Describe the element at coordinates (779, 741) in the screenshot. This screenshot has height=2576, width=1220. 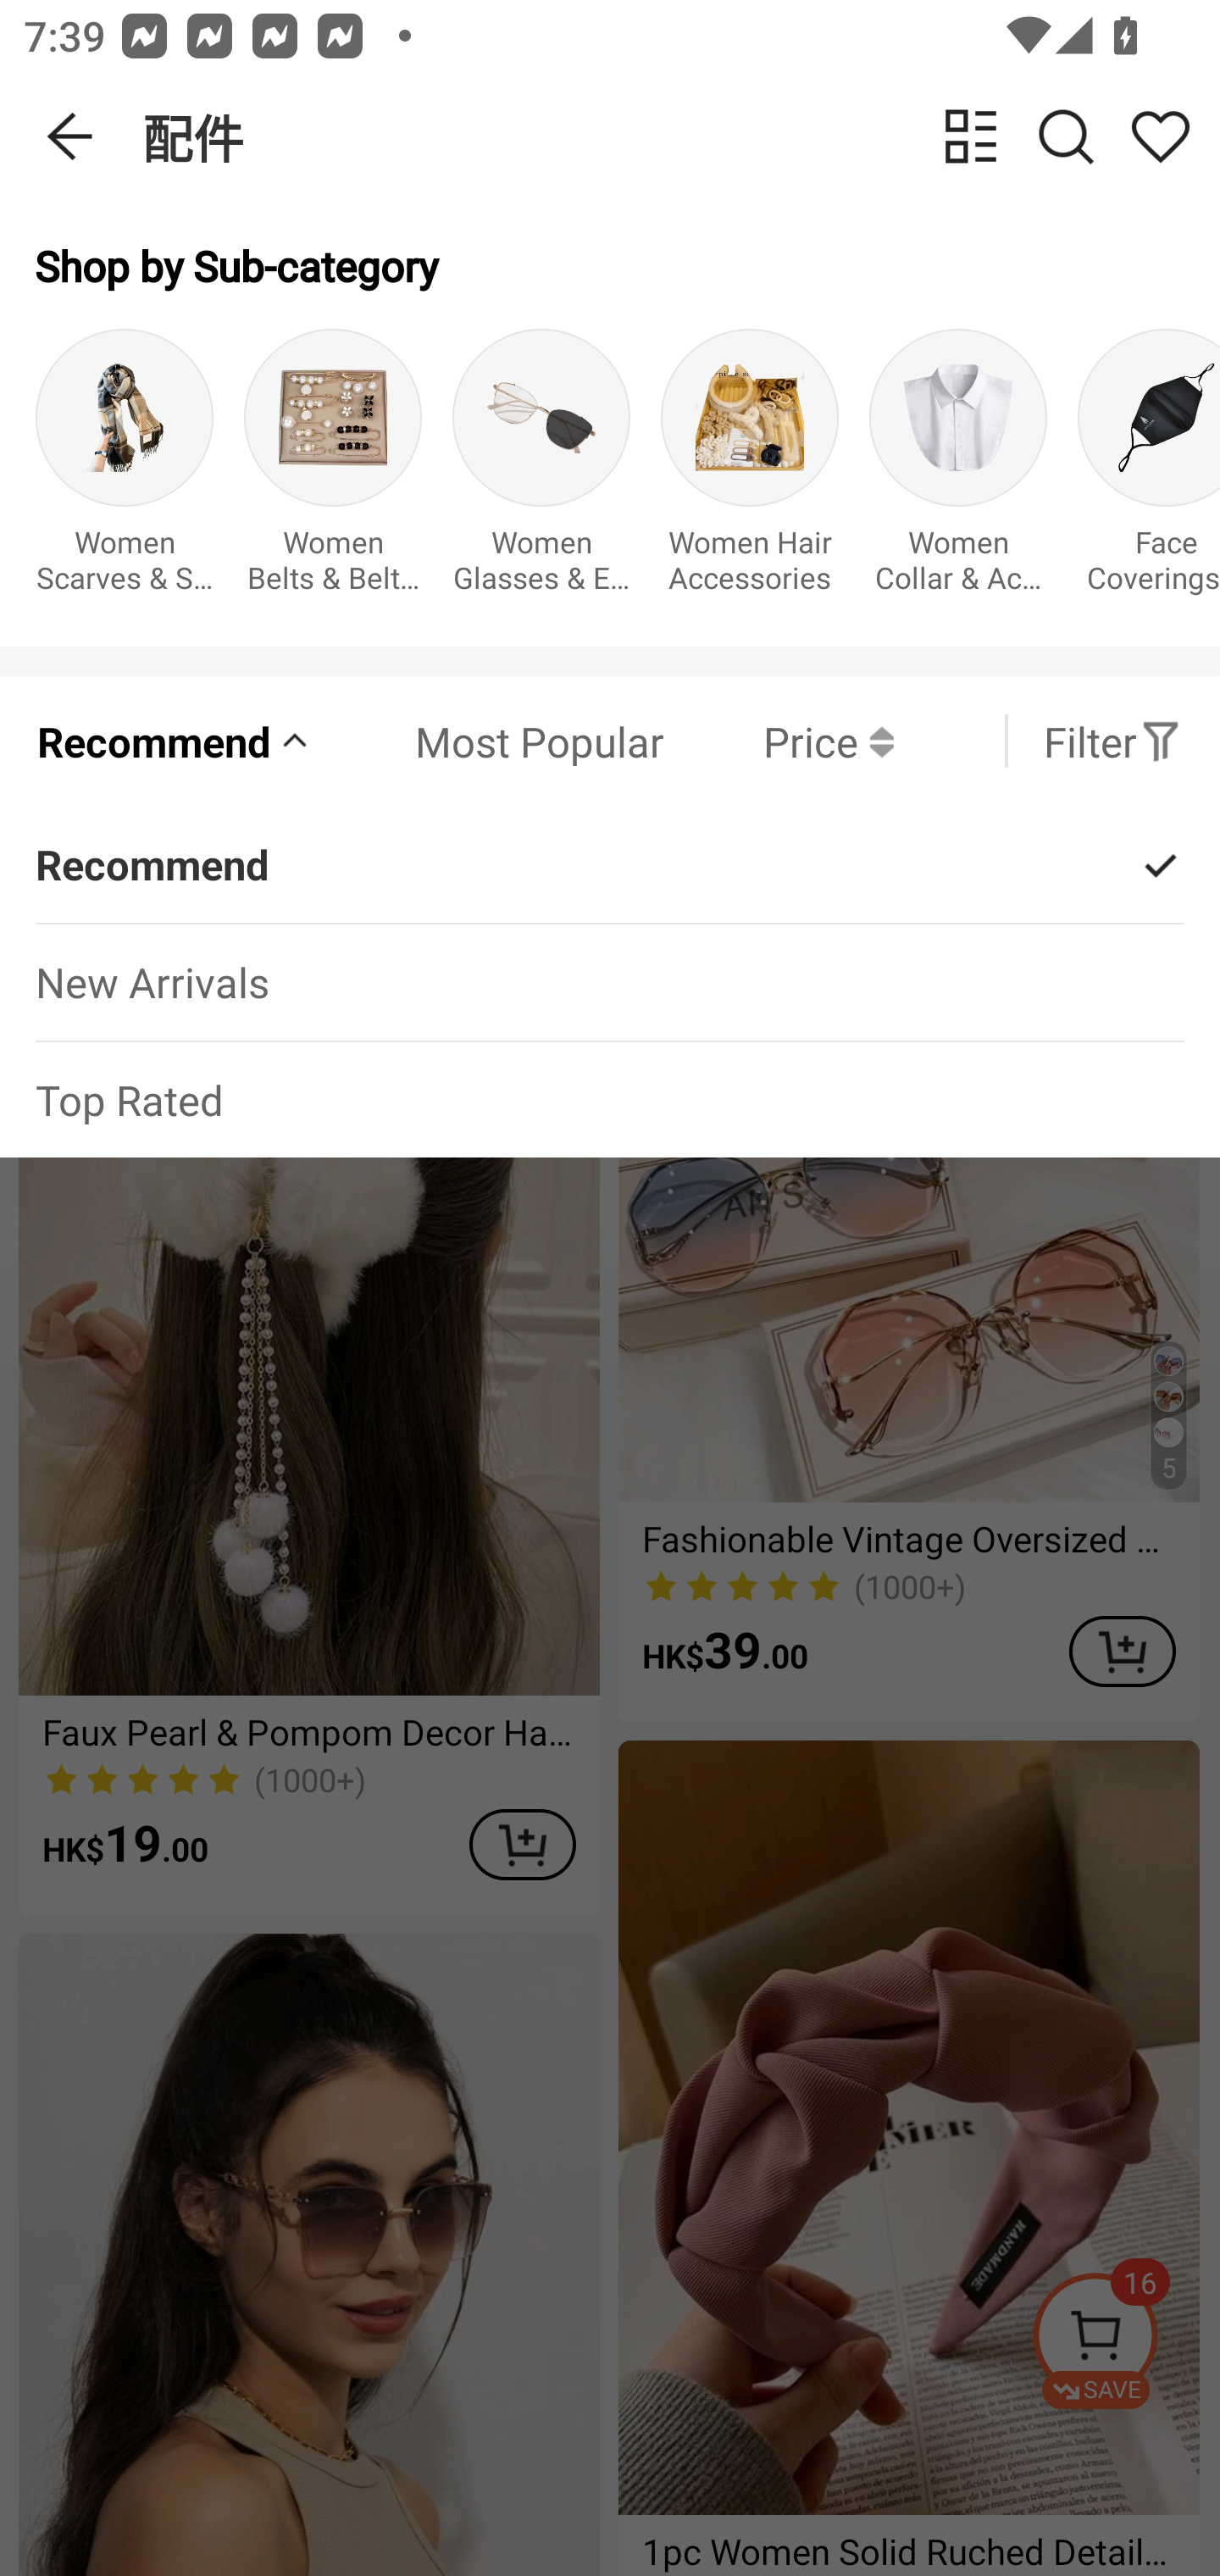
I see `Price` at that location.